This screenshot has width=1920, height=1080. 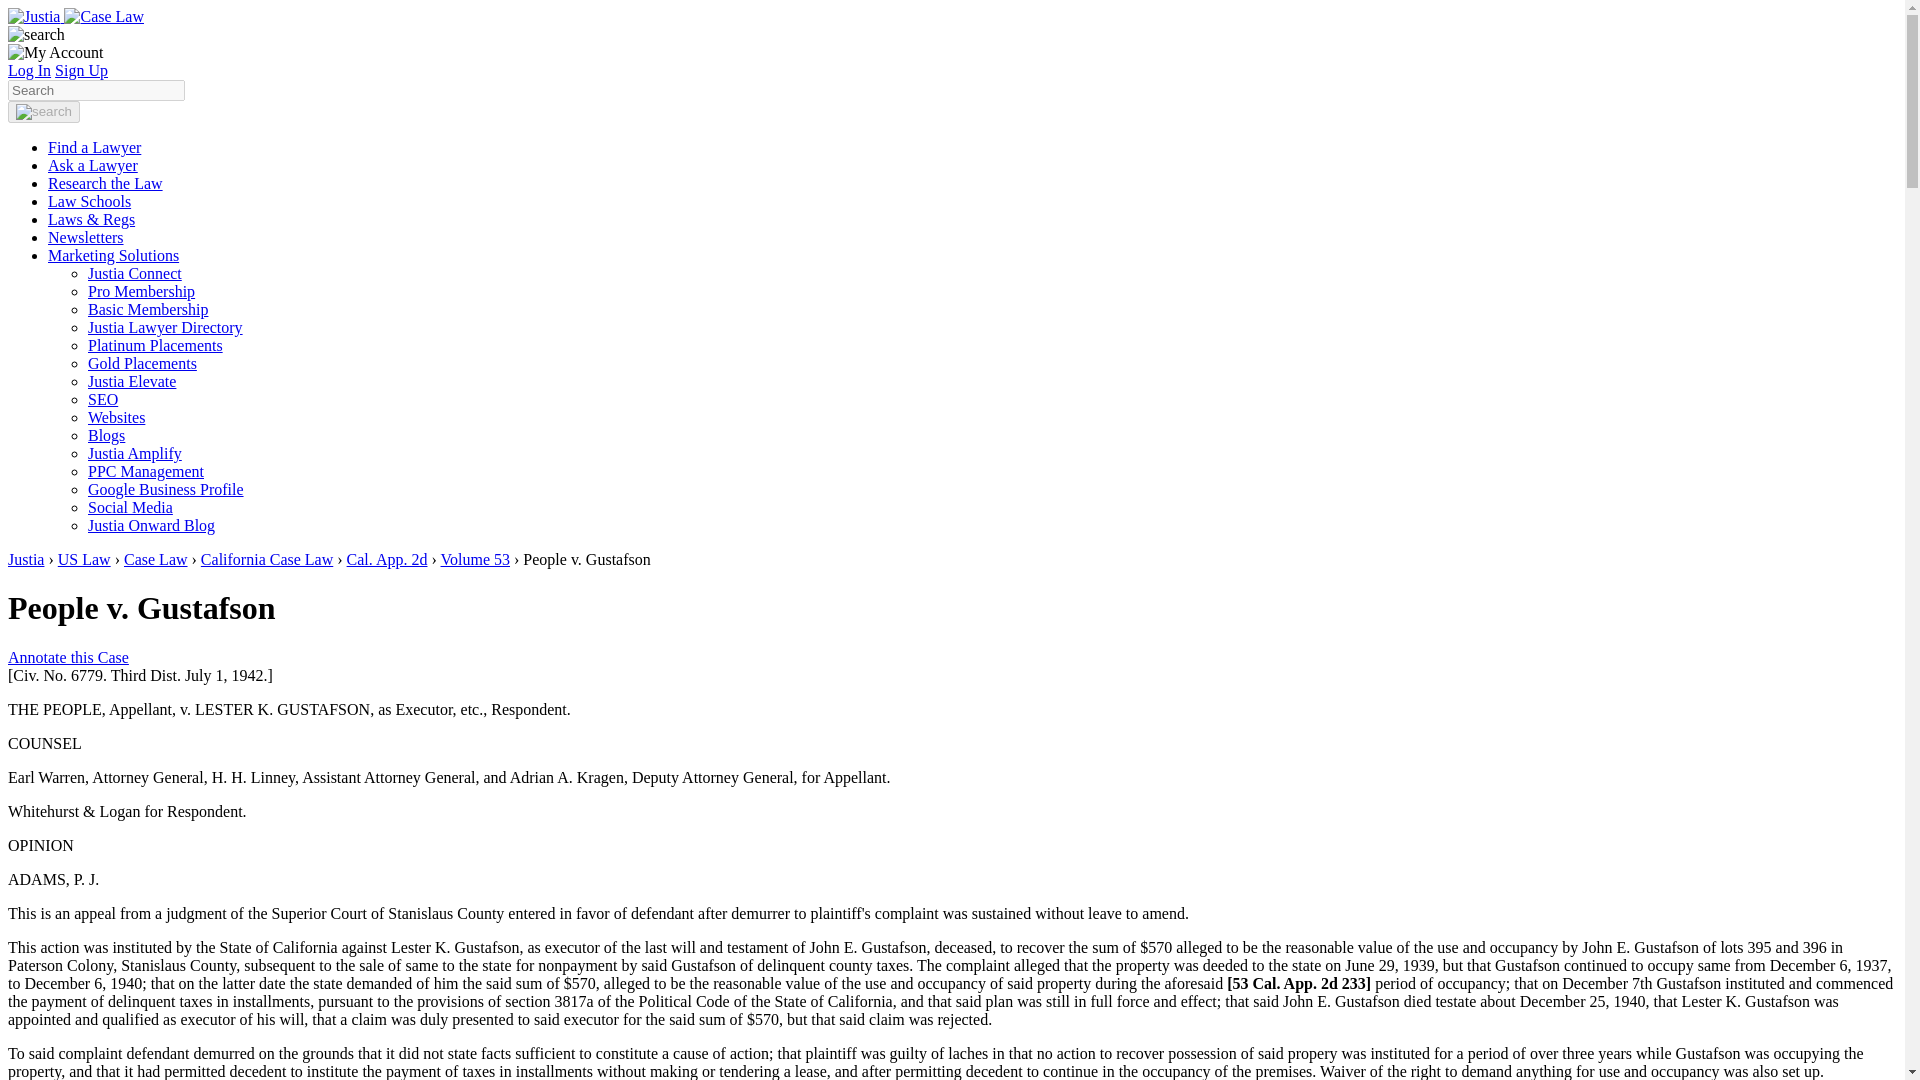 What do you see at coordinates (106, 434) in the screenshot?
I see `Blogs` at bounding box center [106, 434].